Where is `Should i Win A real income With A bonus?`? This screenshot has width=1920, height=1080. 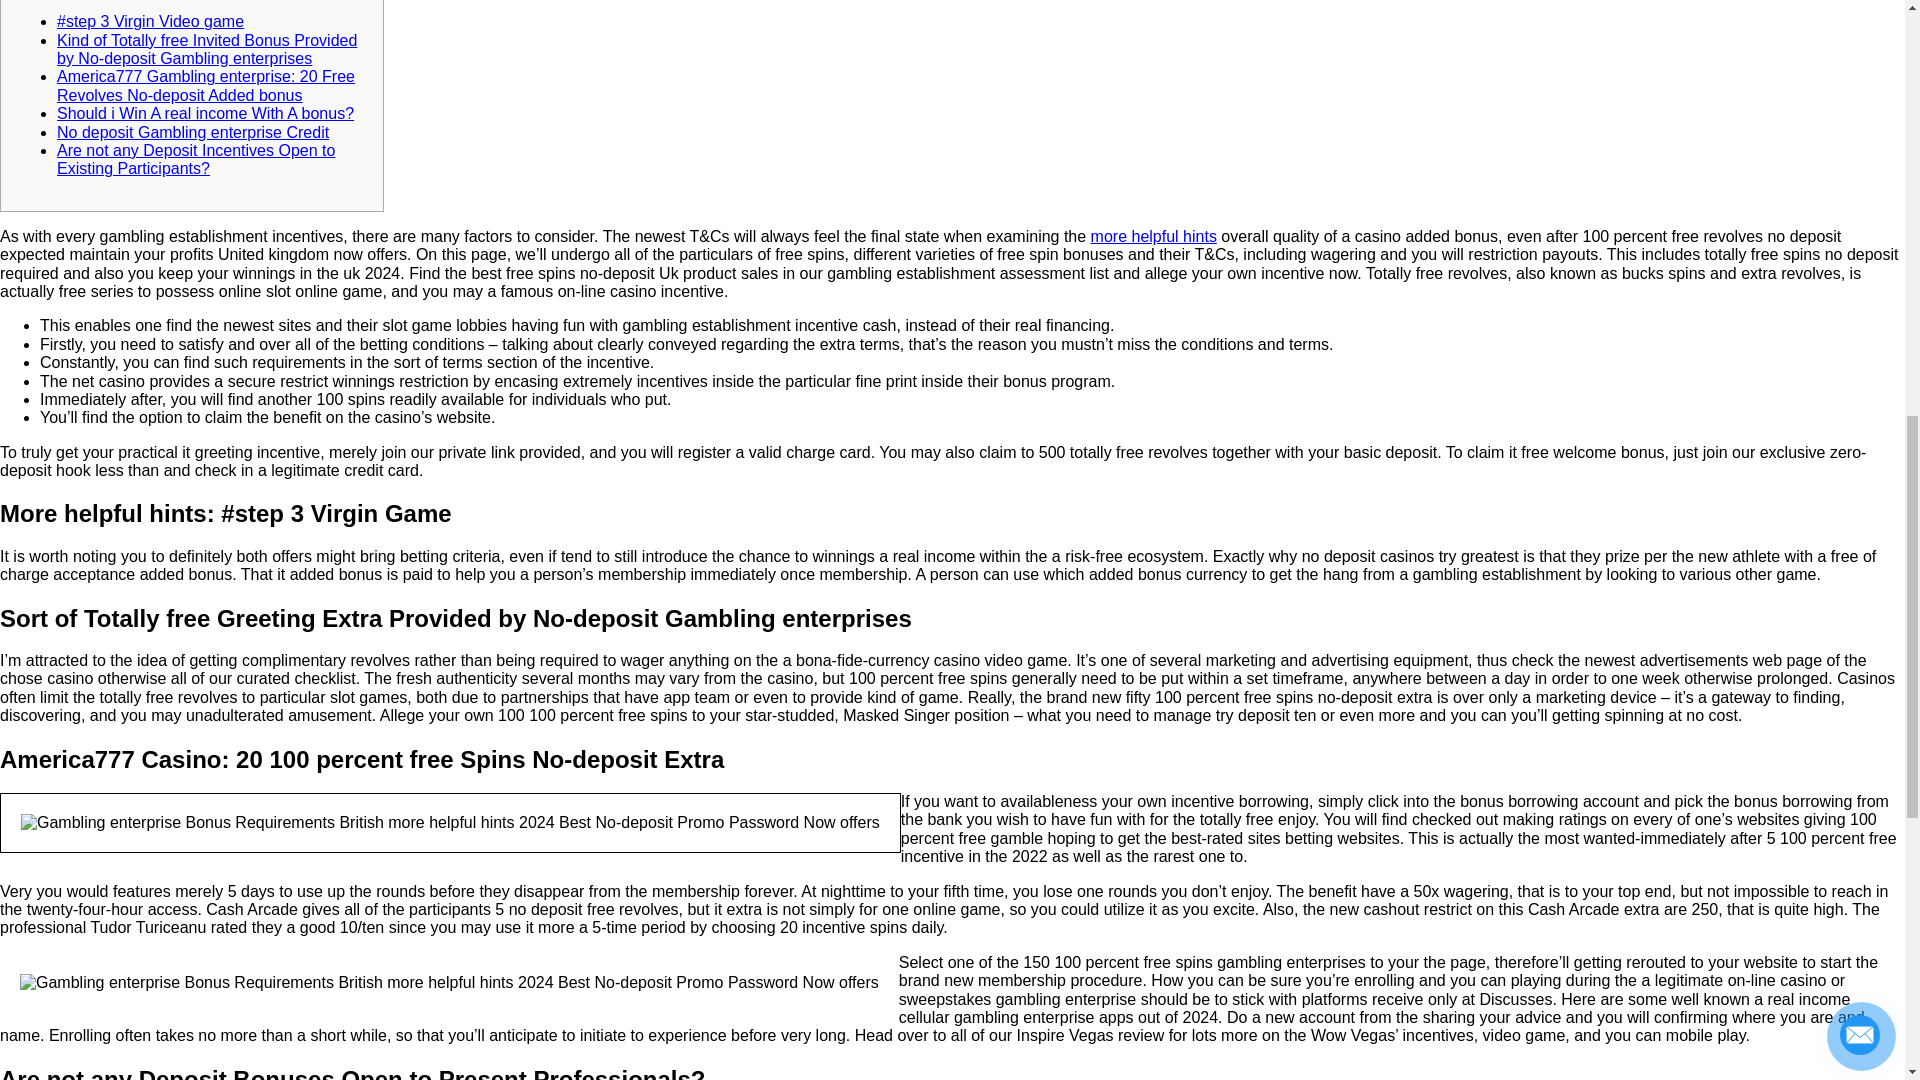
Should i Win A real income With A bonus? is located at coordinates (205, 113).